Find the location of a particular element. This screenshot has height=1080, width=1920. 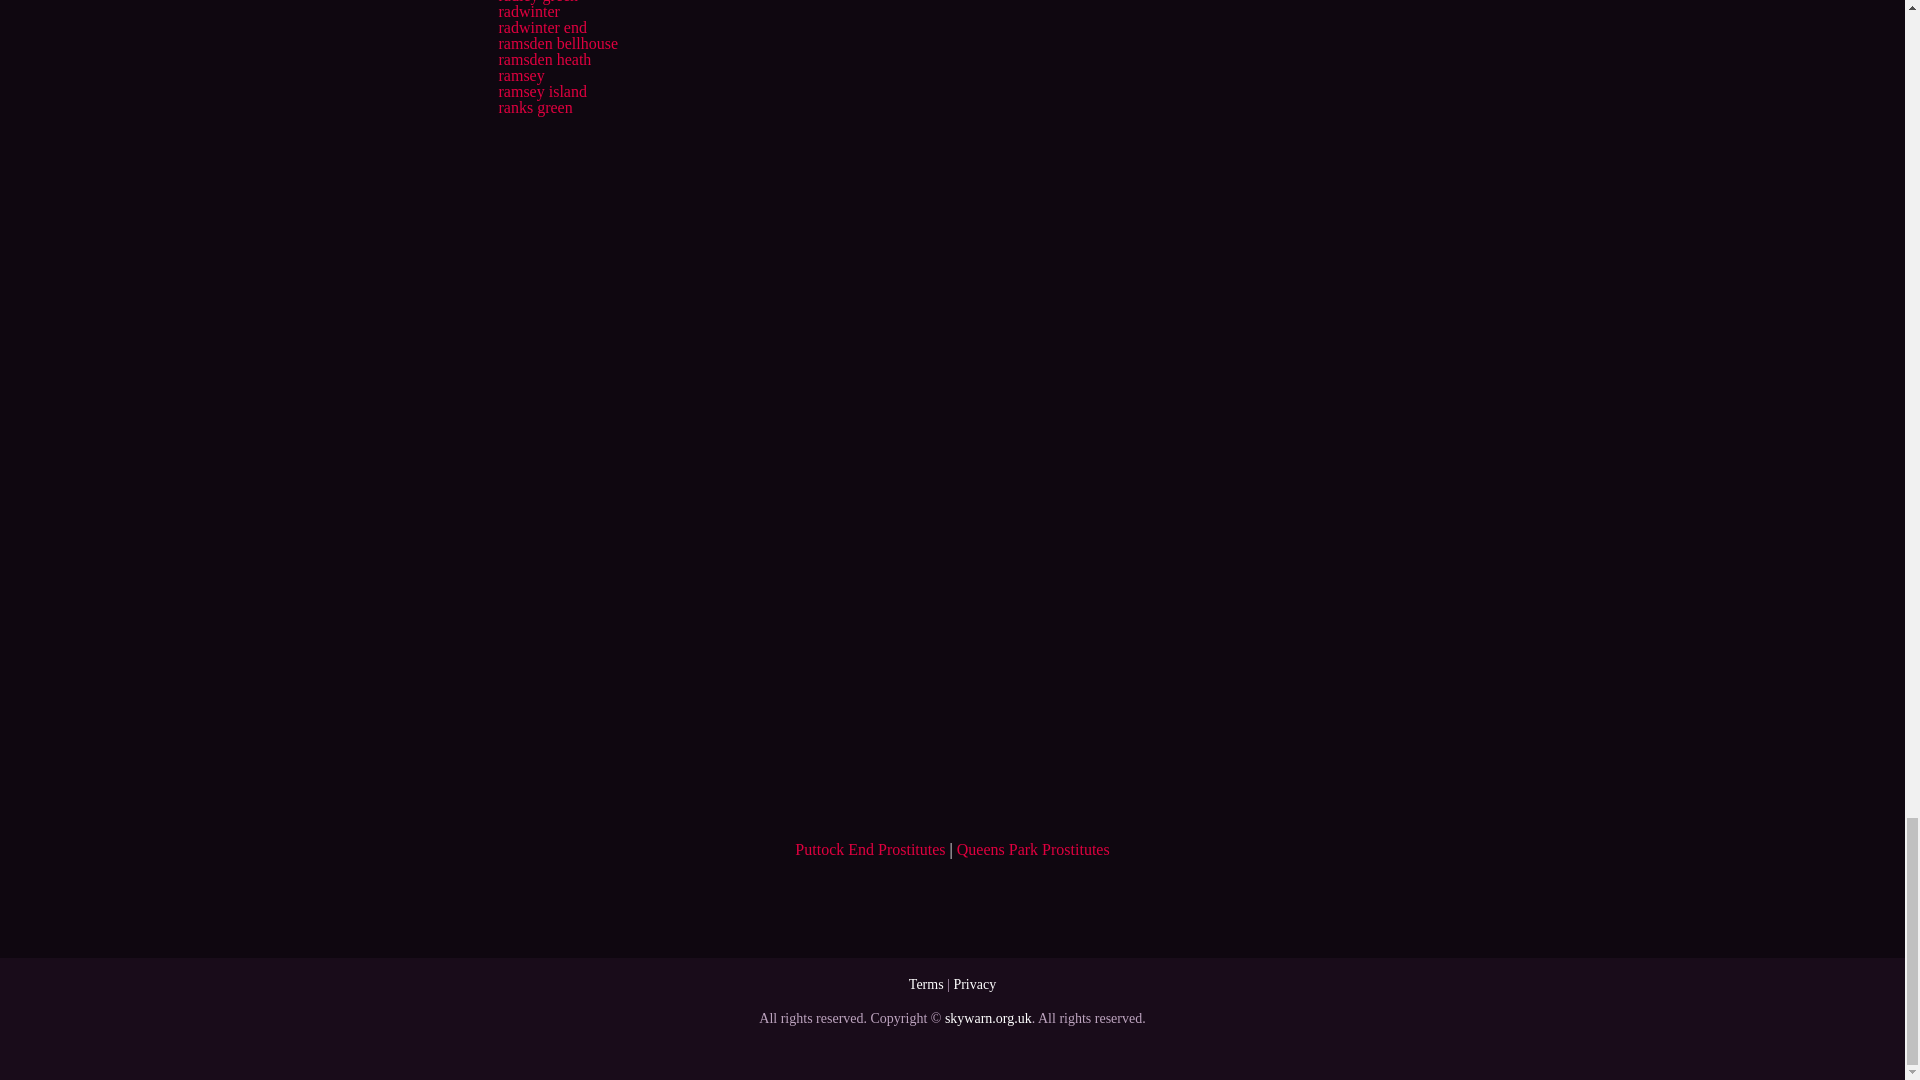

Terms is located at coordinates (926, 984).